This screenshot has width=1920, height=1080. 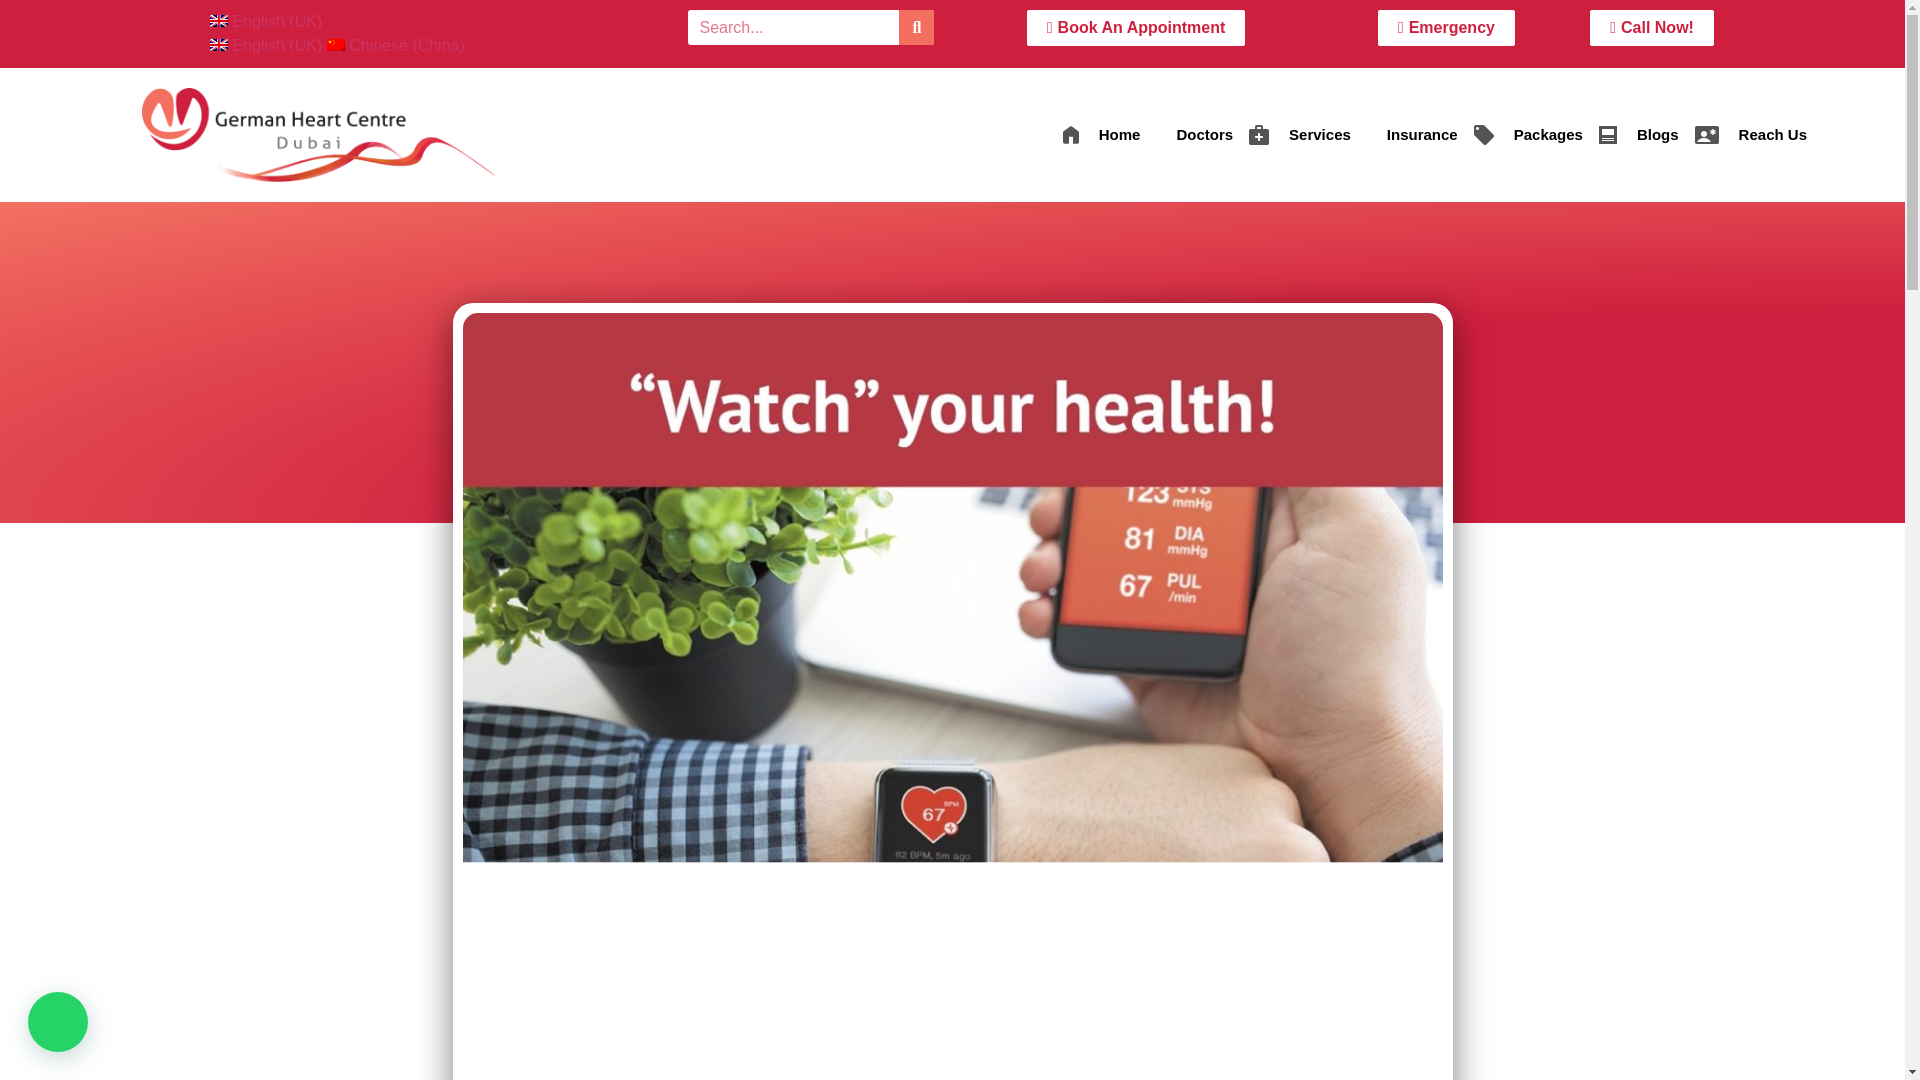 What do you see at coordinates (1446, 28) in the screenshot?
I see `Emergency` at bounding box center [1446, 28].